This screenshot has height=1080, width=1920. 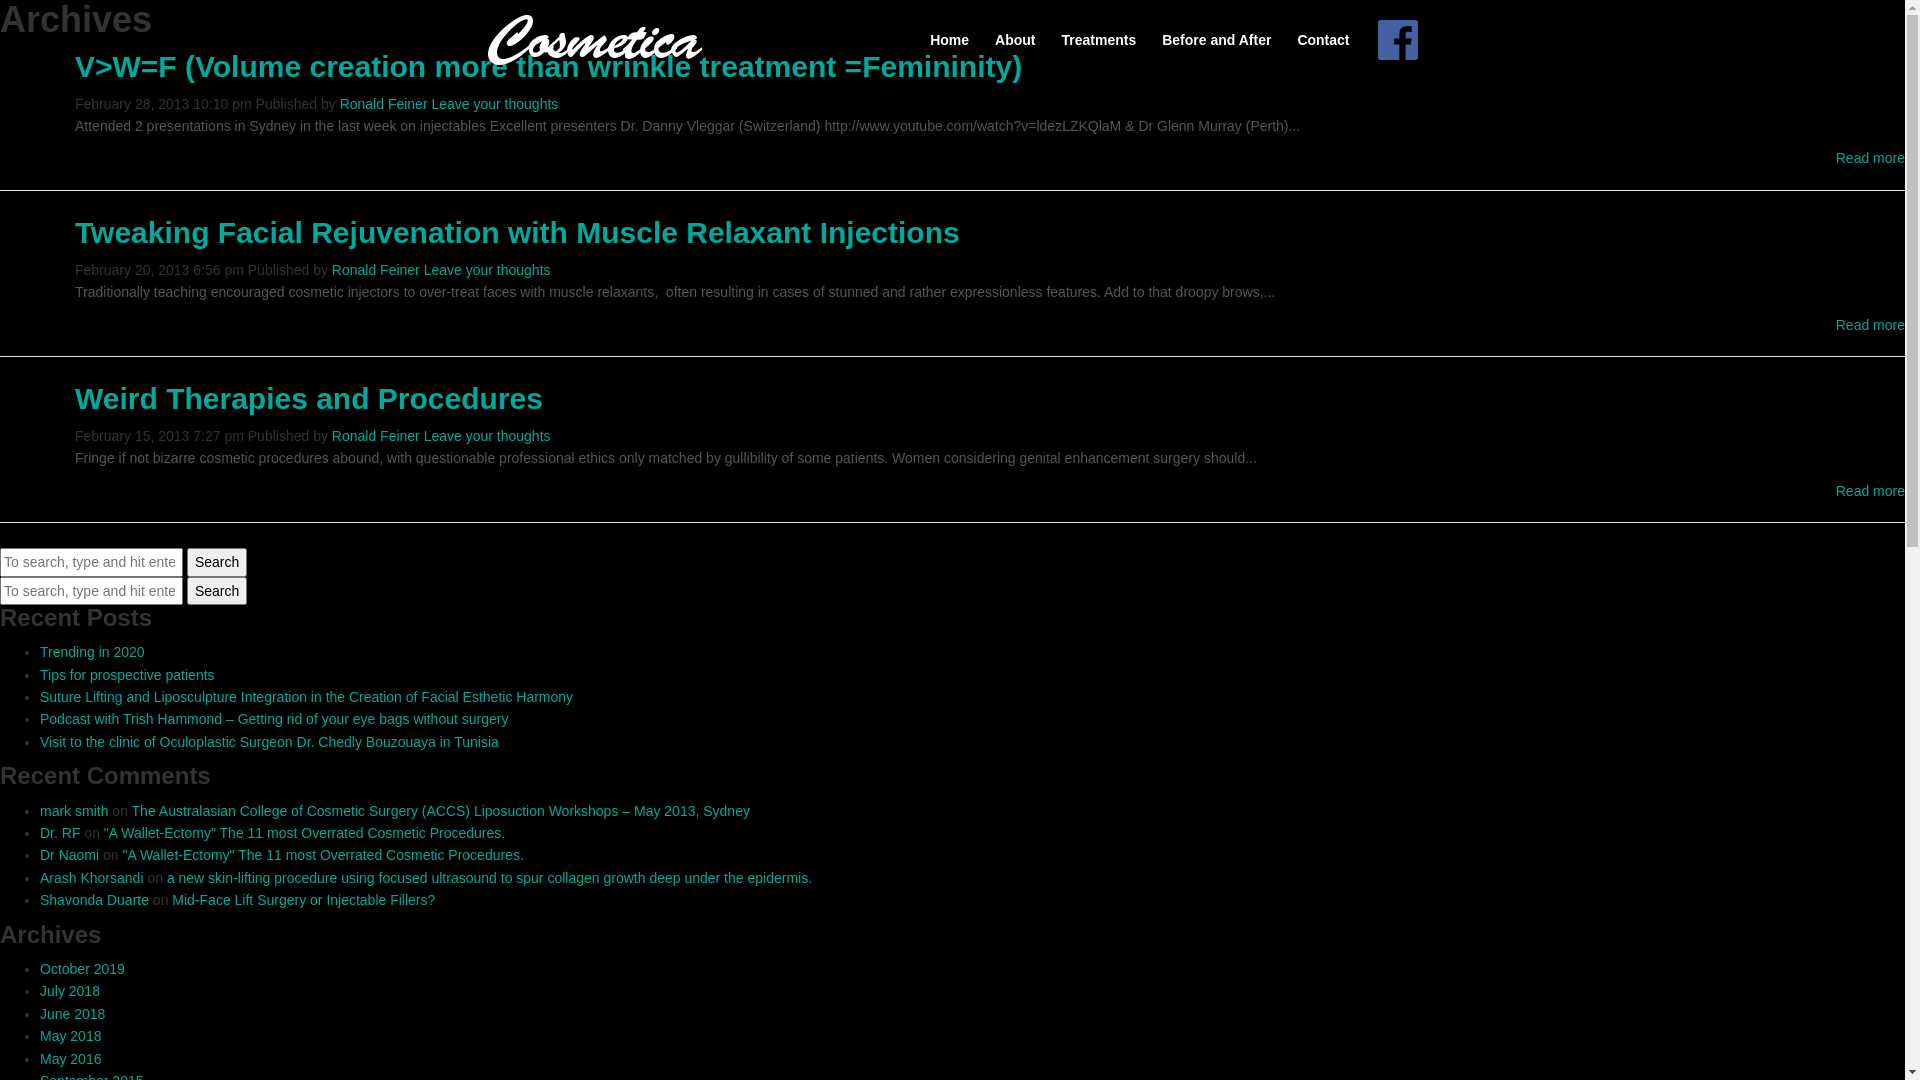 I want to click on Search, so click(x=216, y=562).